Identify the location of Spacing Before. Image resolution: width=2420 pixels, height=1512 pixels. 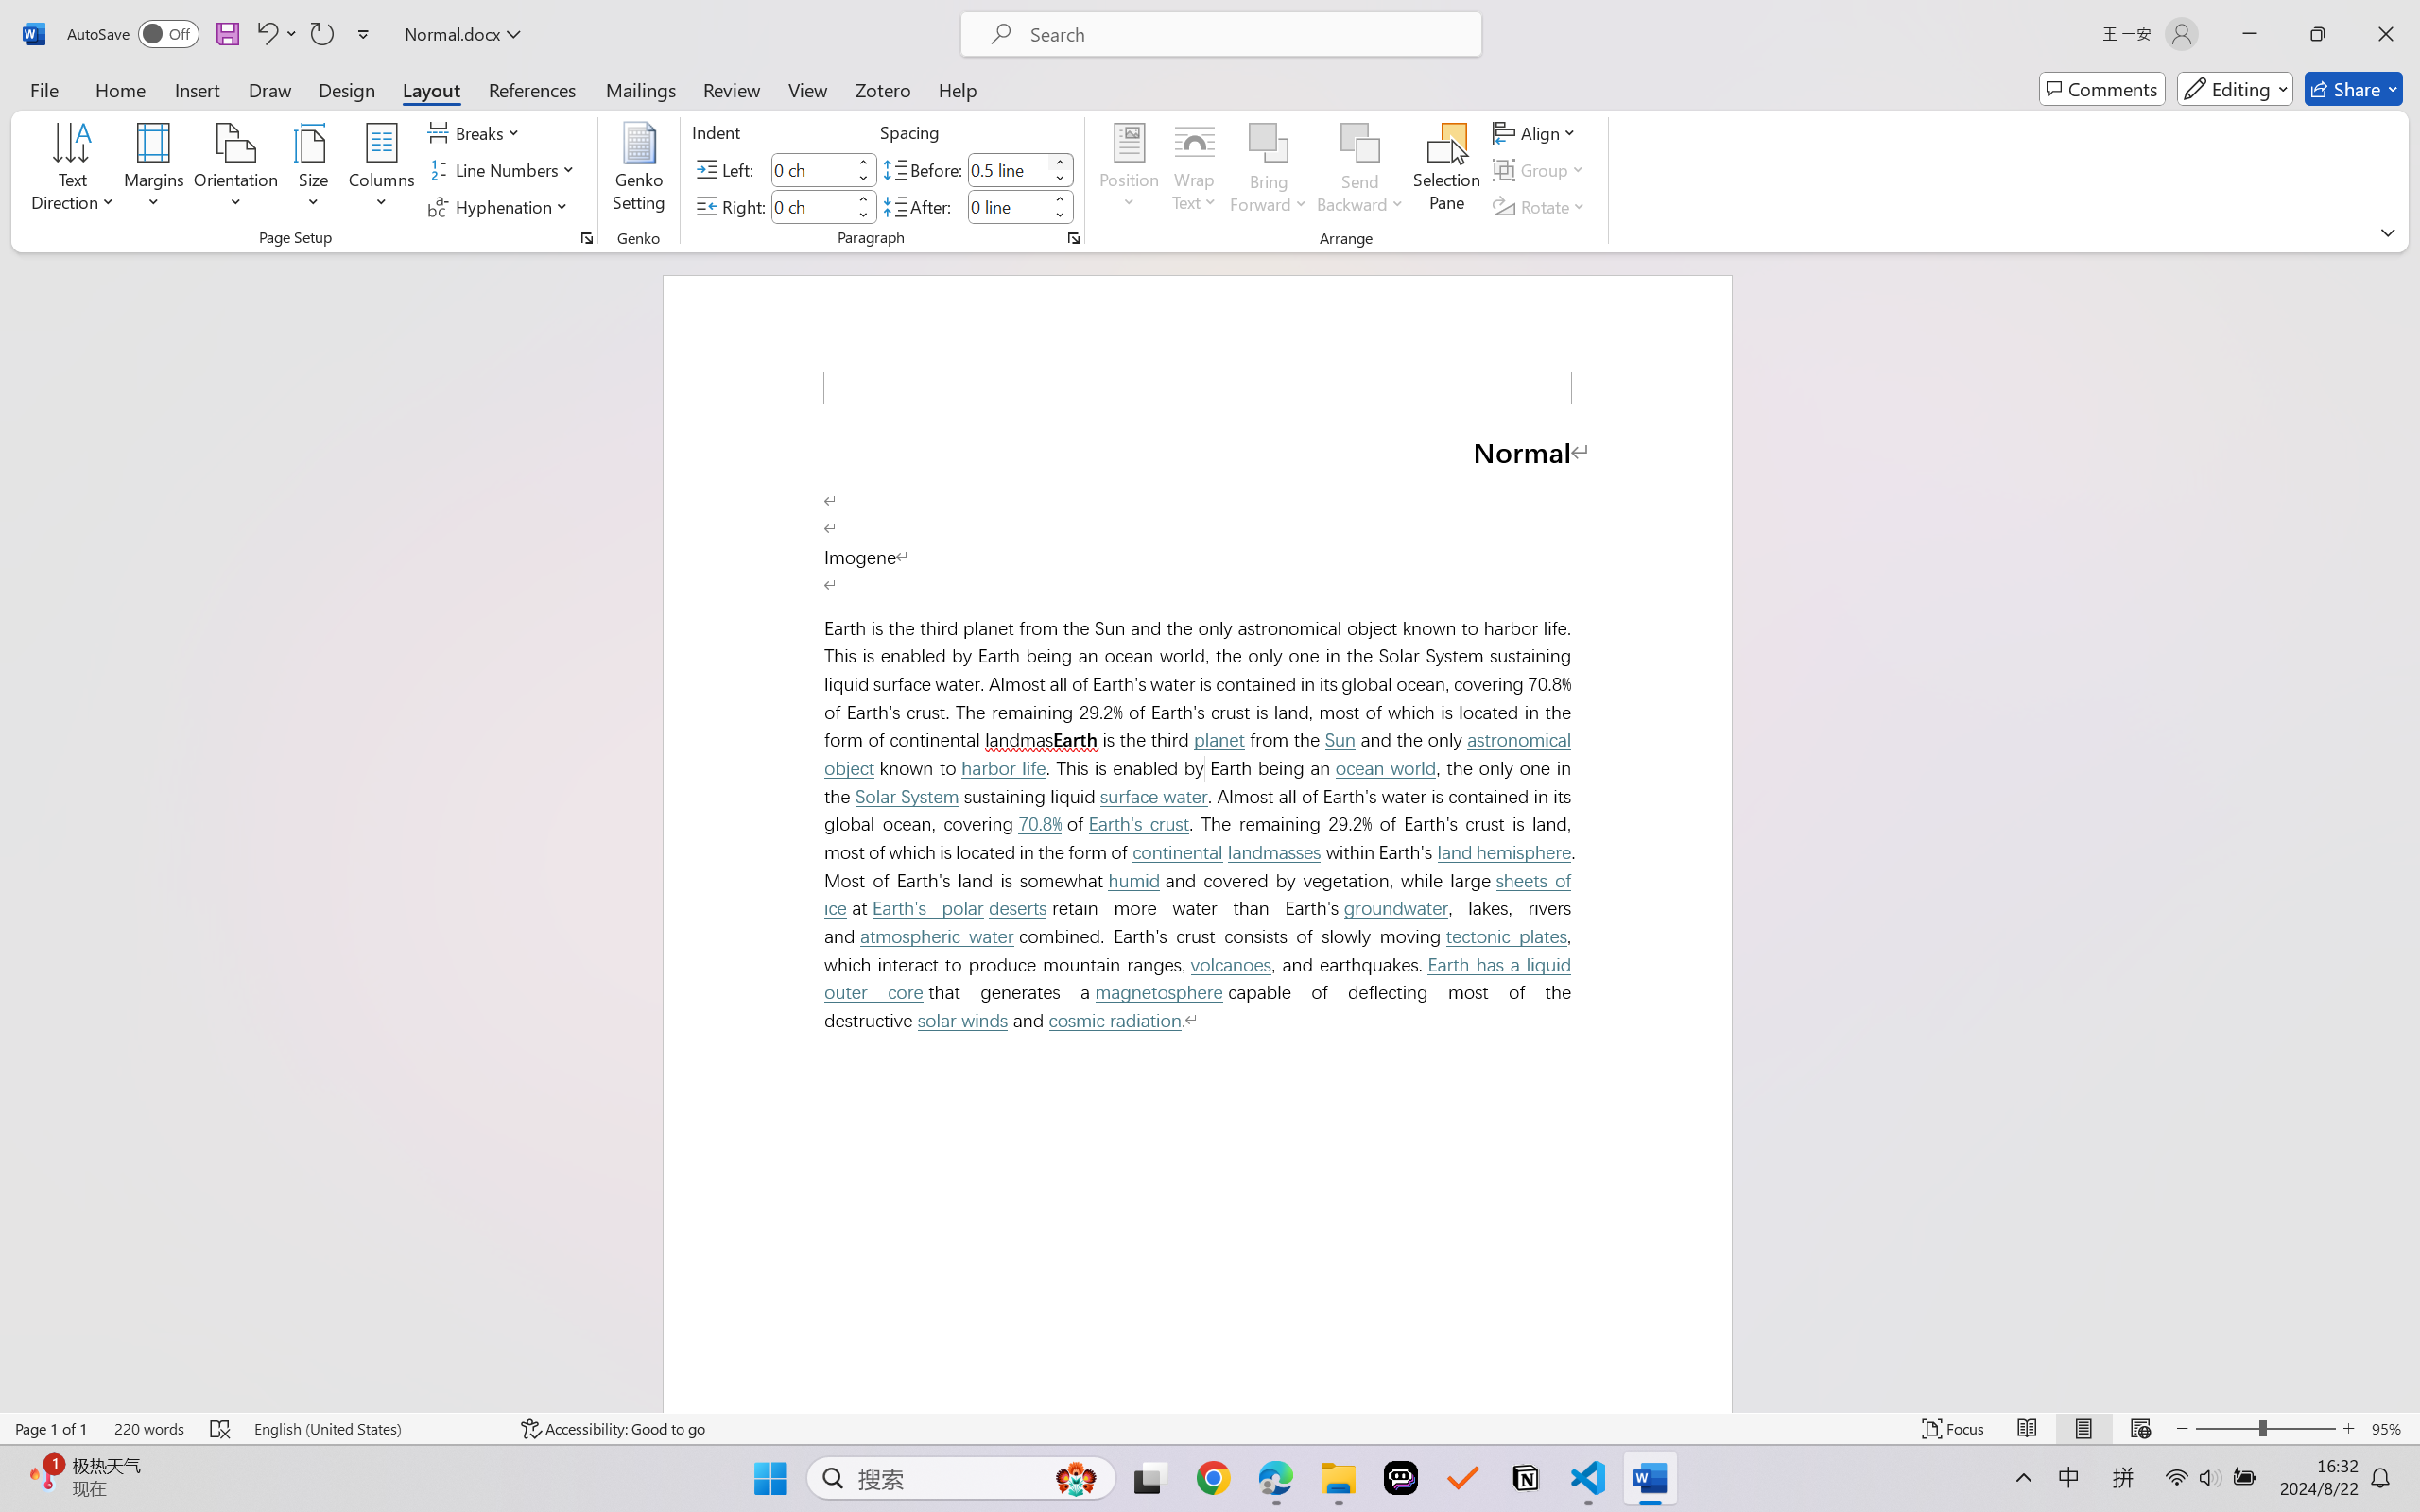
(1008, 169).